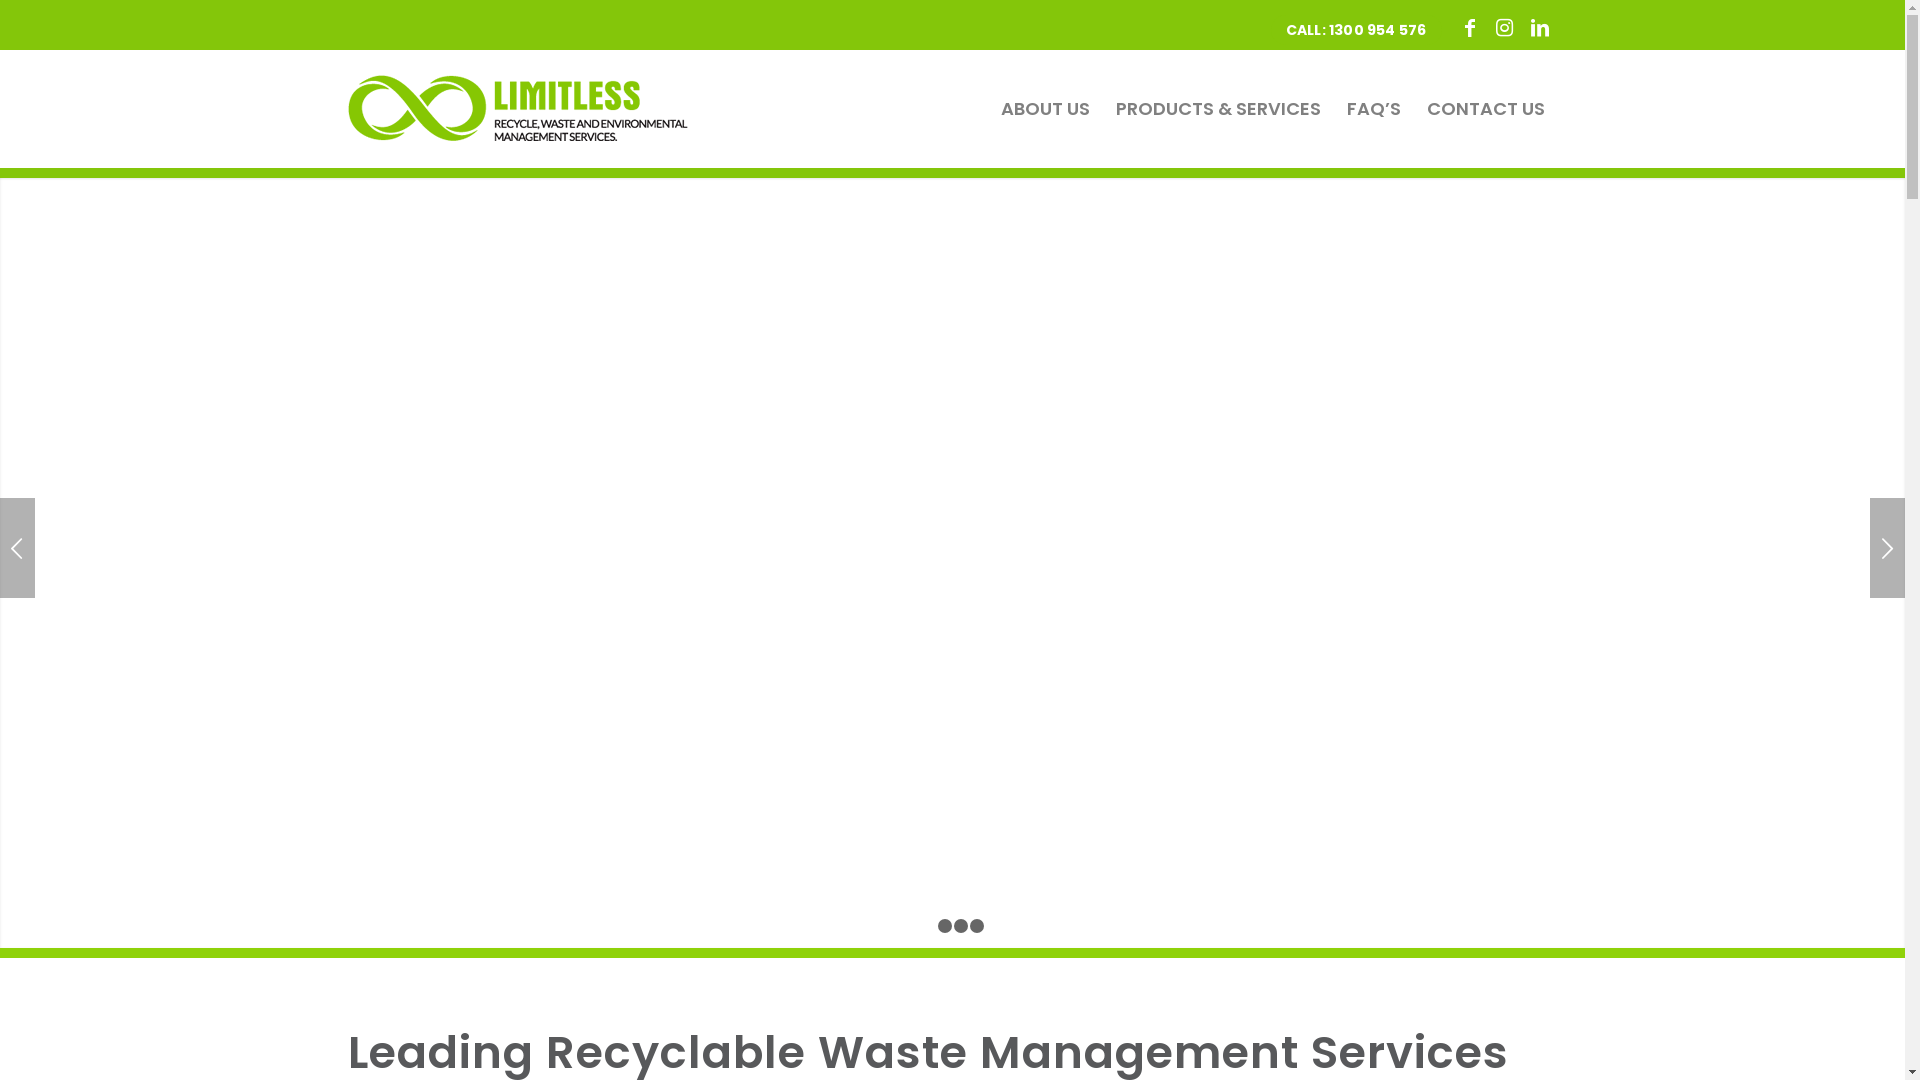 The height and width of the screenshot is (1080, 1920). Describe the element at coordinates (961, 926) in the screenshot. I see `3` at that location.